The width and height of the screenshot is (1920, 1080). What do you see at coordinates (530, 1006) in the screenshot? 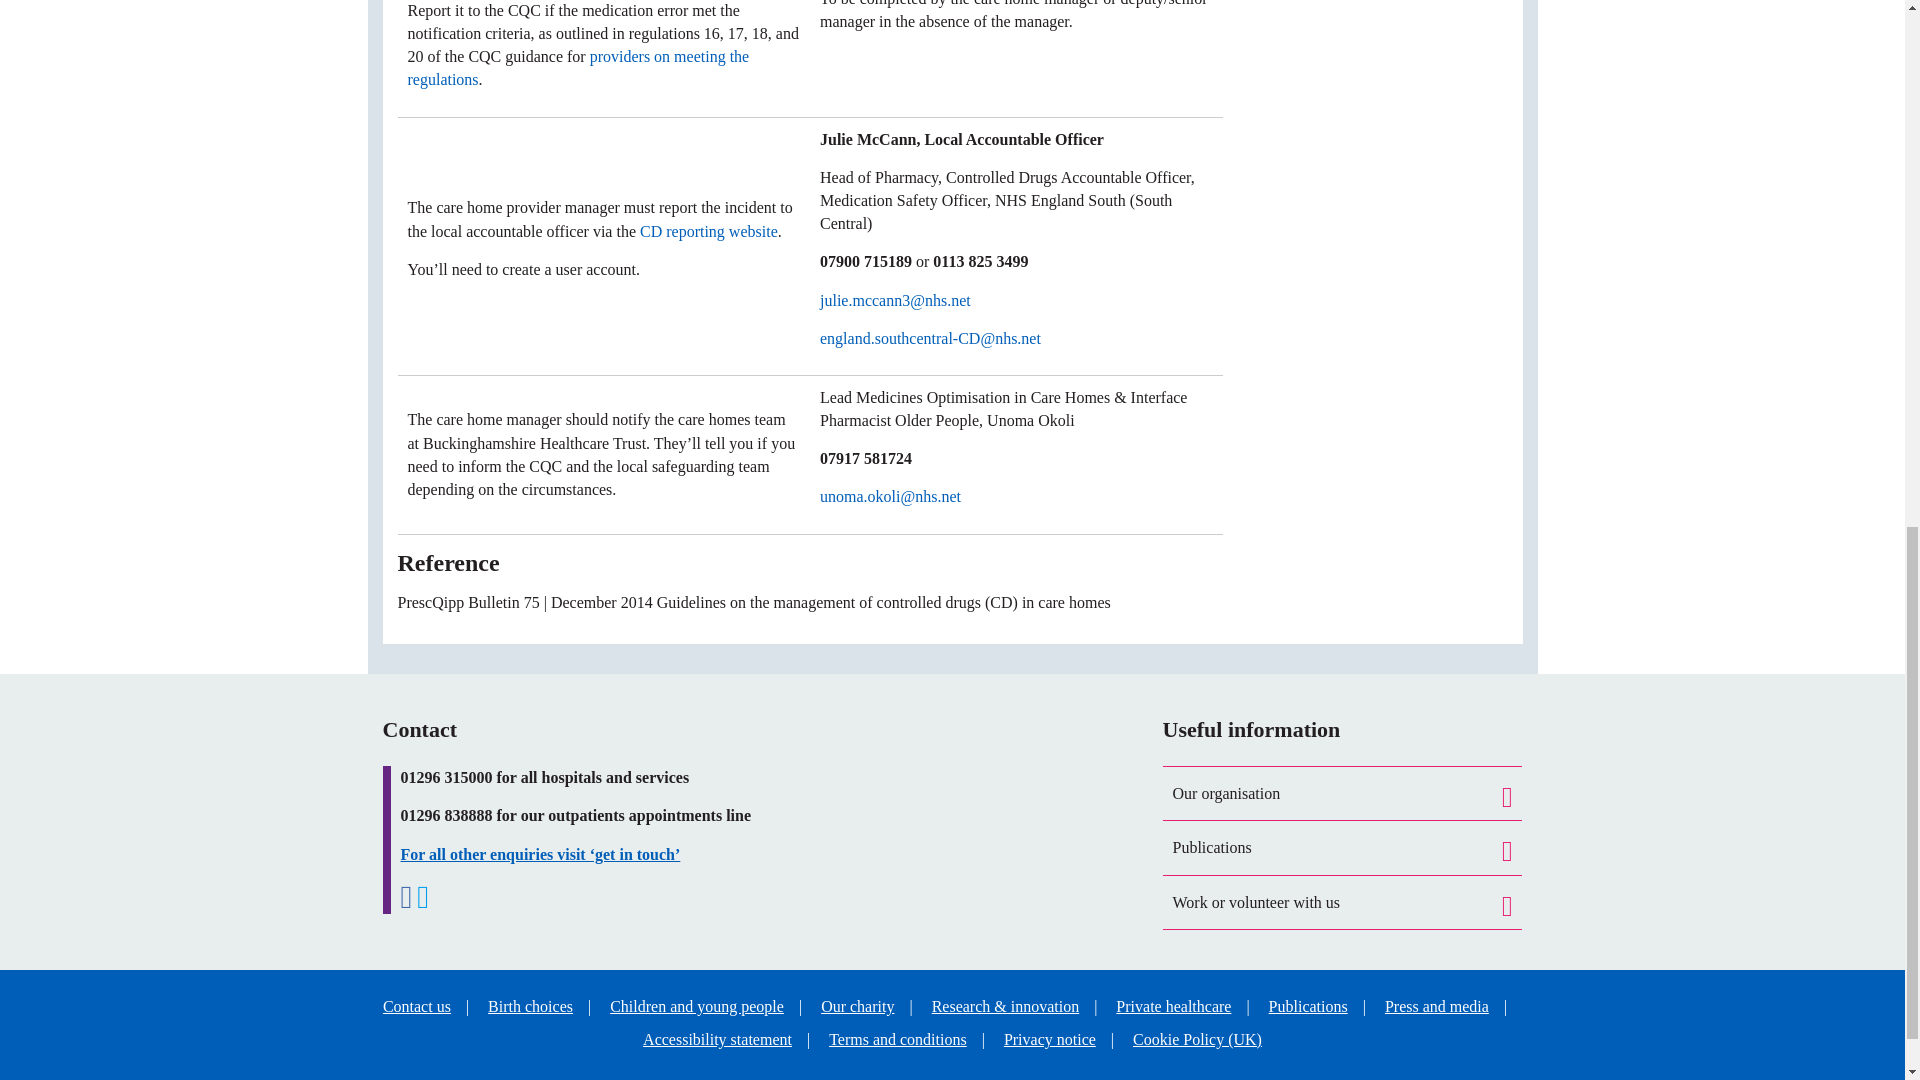
I see `Birth choices` at bounding box center [530, 1006].